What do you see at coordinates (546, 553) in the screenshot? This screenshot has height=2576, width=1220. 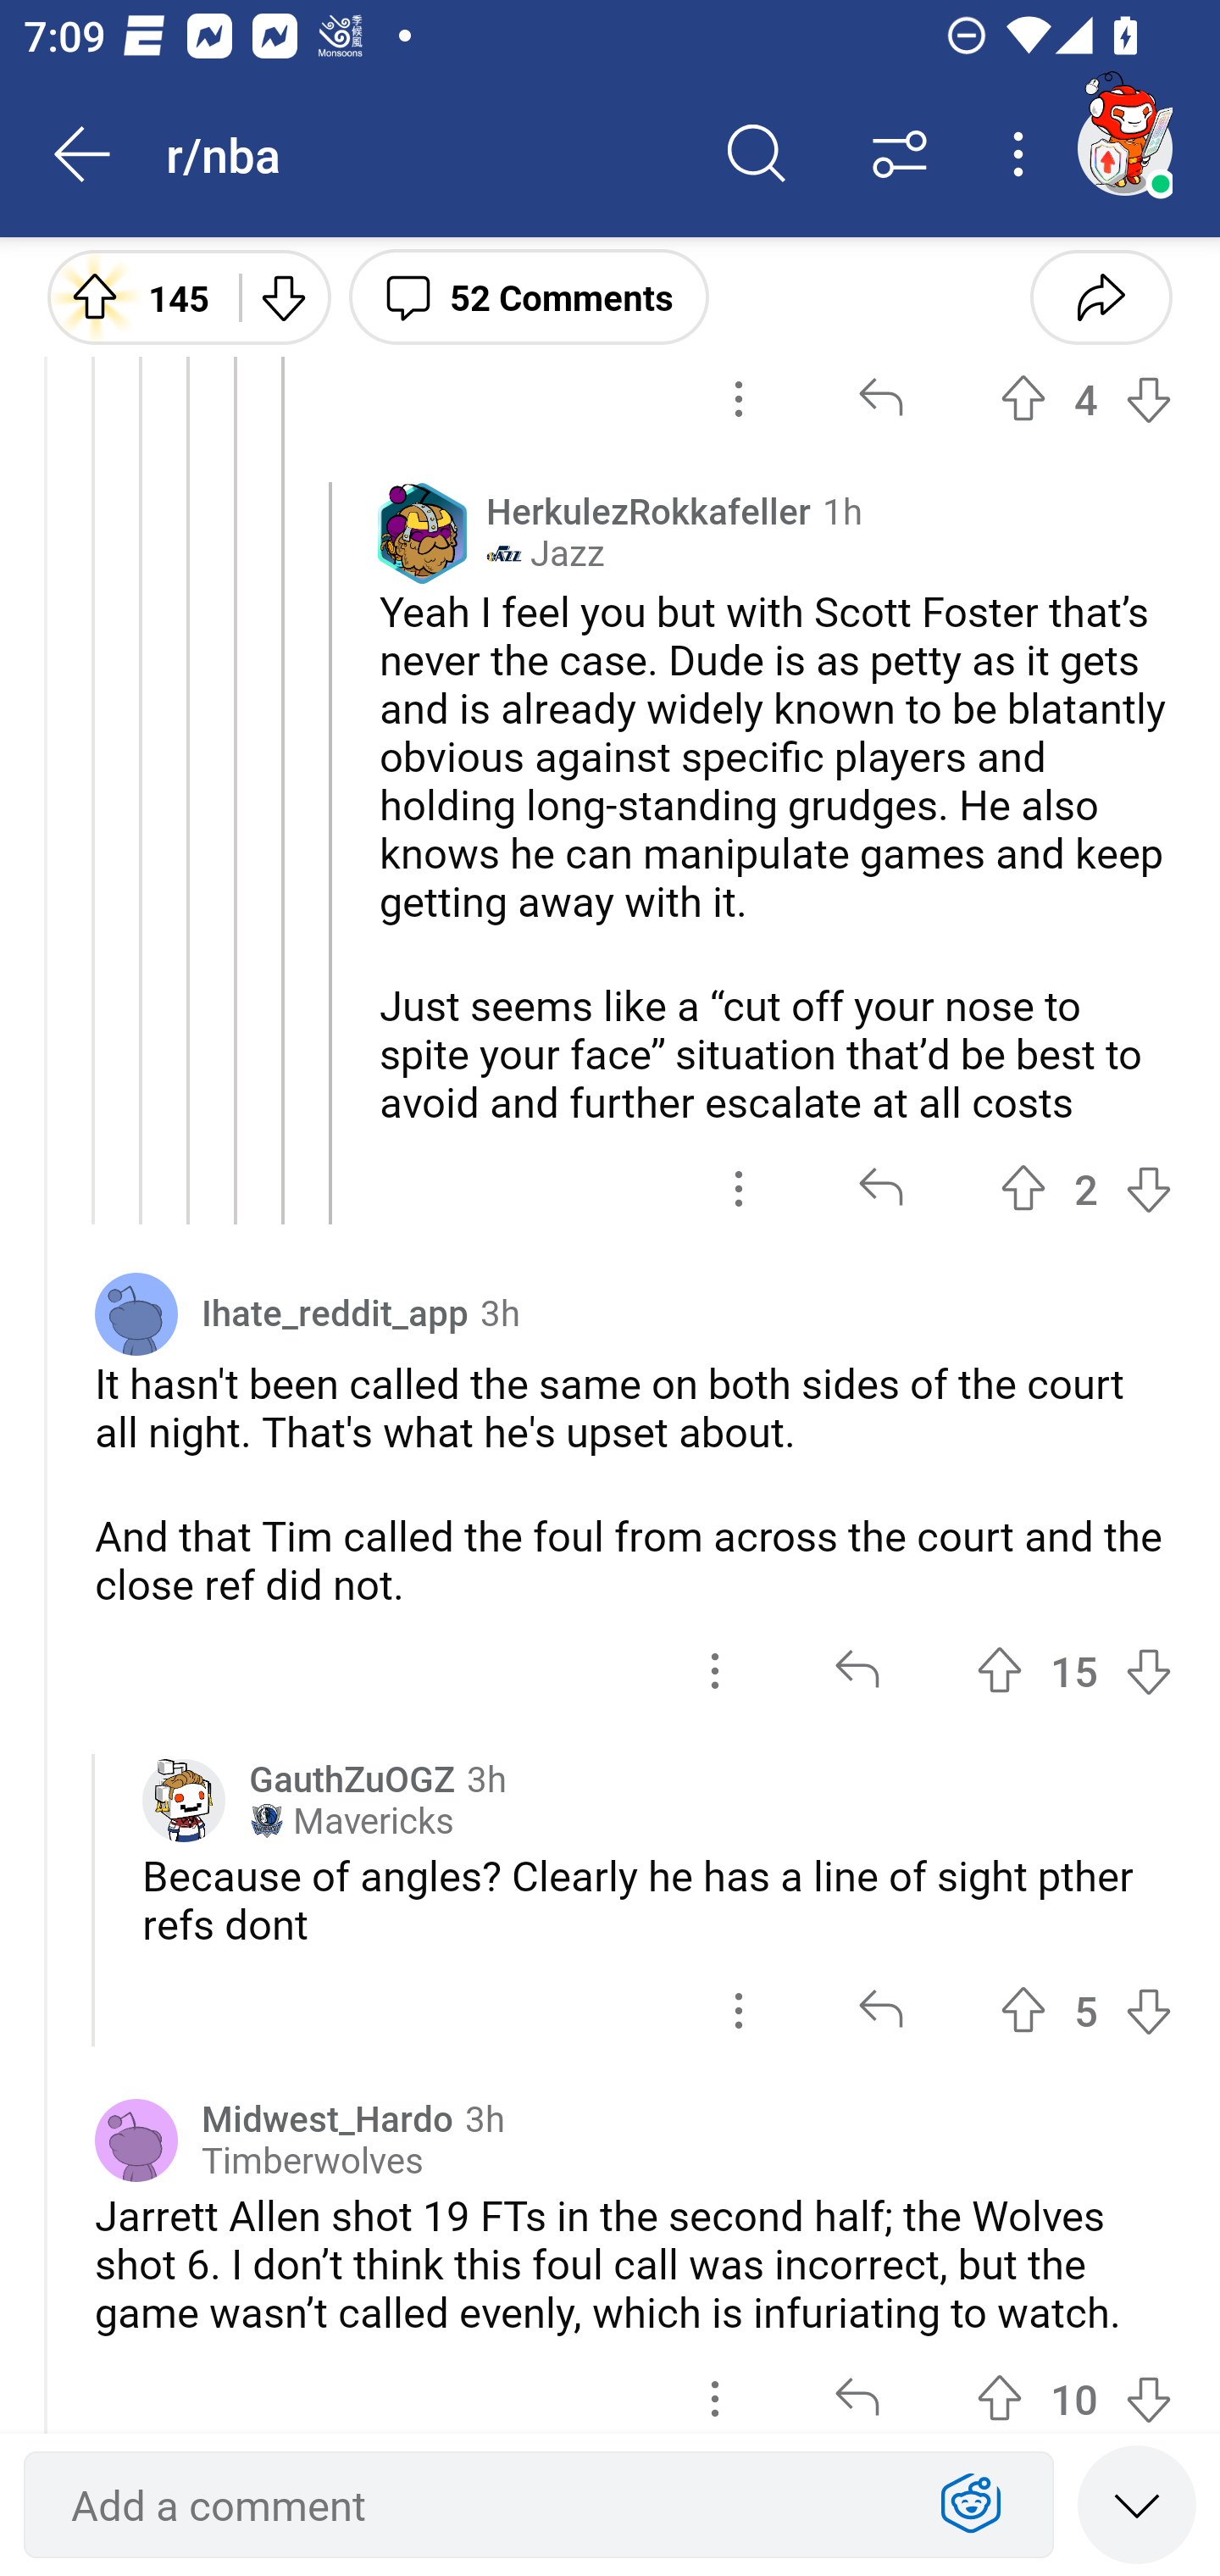 I see `￼ Jazz` at bounding box center [546, 553].